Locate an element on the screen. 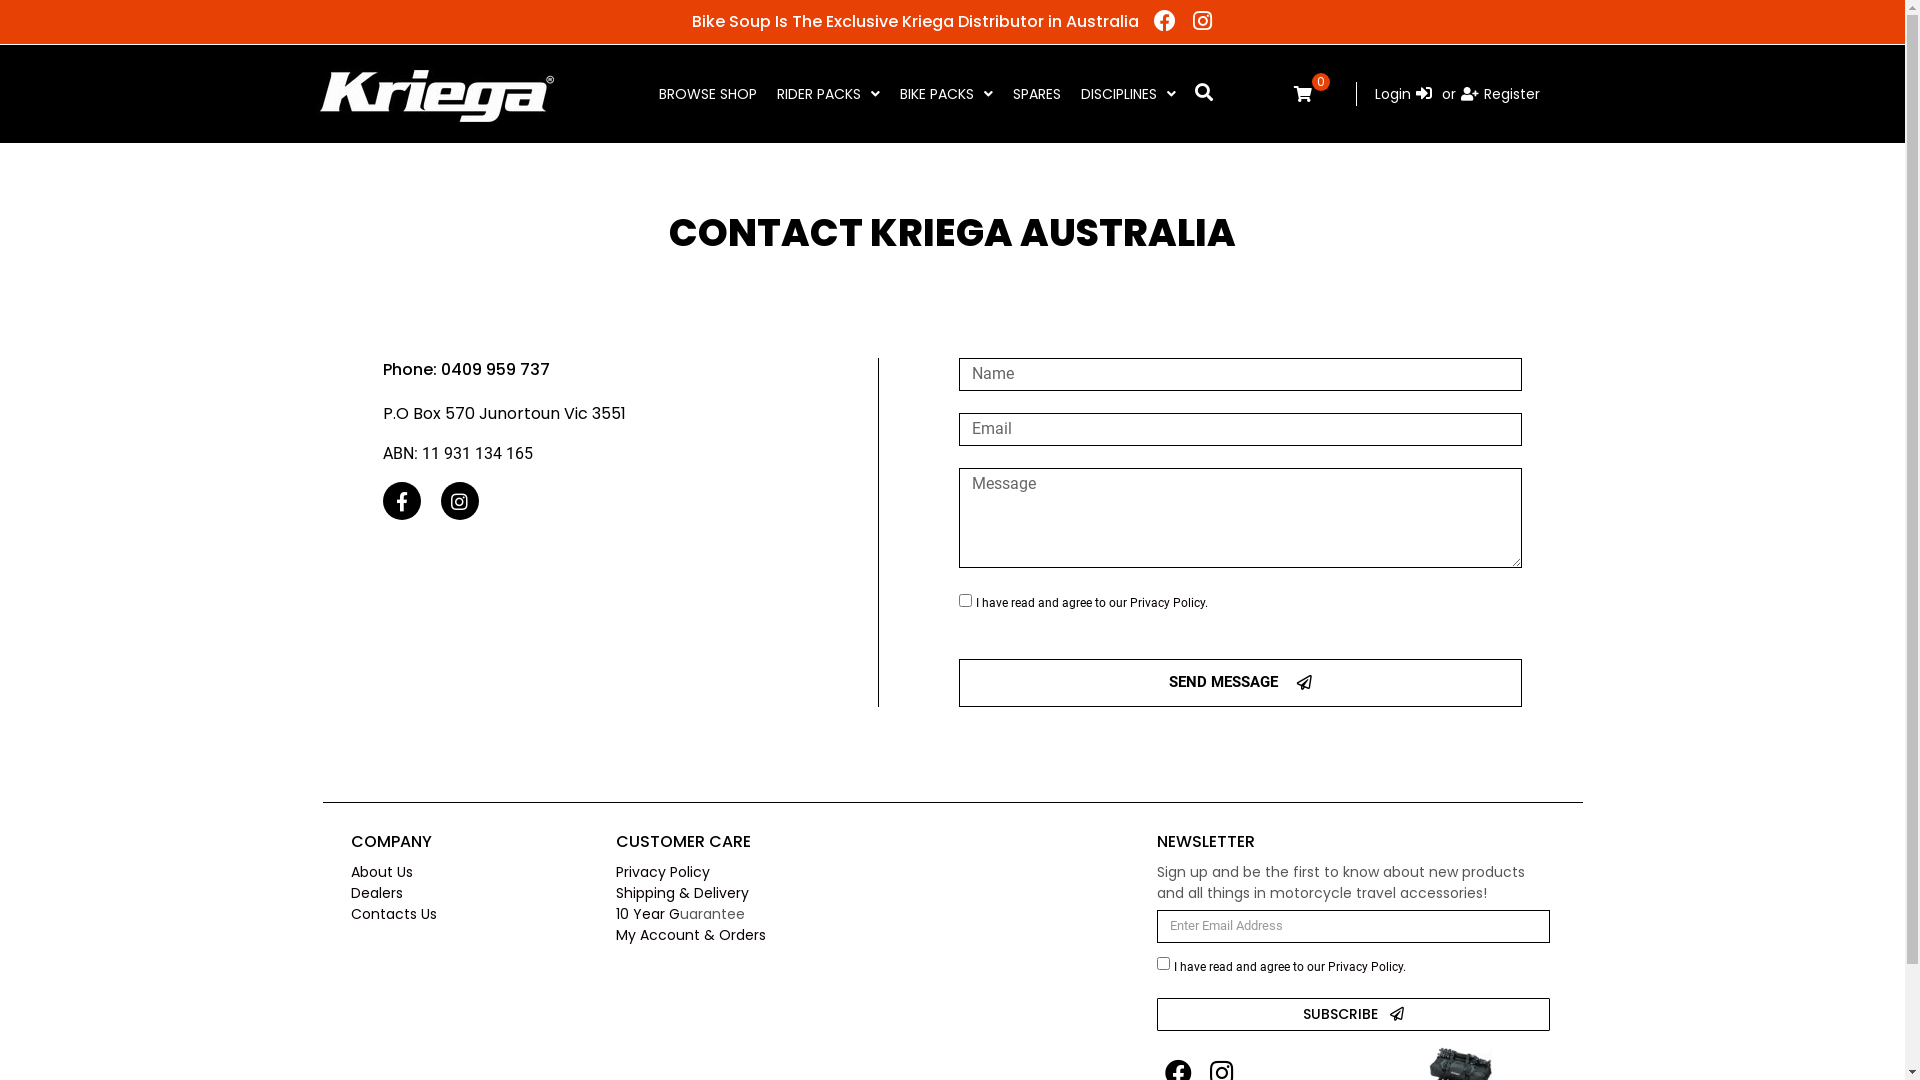 Image resolution: width=1920 pixels, height=1080 pixels. SEND MESSAGE is located at coordinates (1240, 683).